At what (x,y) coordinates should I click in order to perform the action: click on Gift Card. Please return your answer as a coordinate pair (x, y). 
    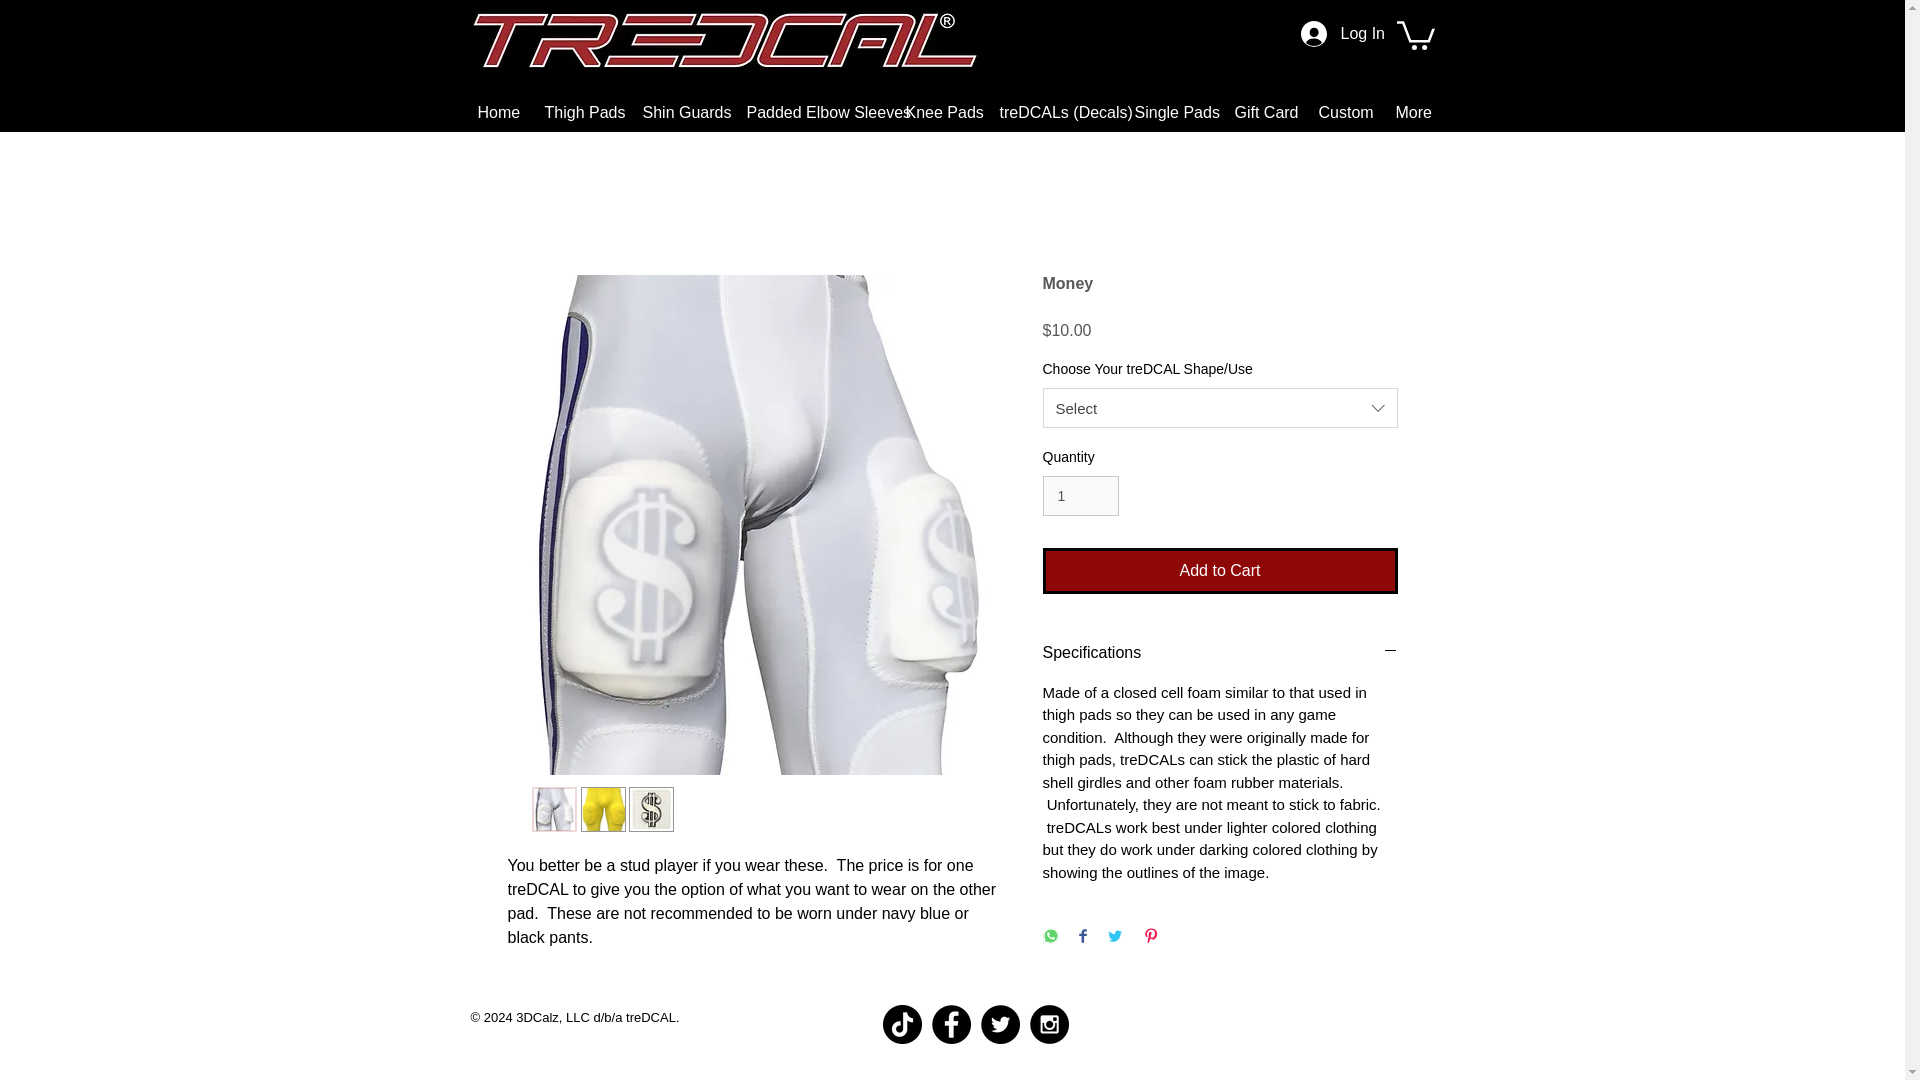
    Looking at the image, I should click on (1261, 113).